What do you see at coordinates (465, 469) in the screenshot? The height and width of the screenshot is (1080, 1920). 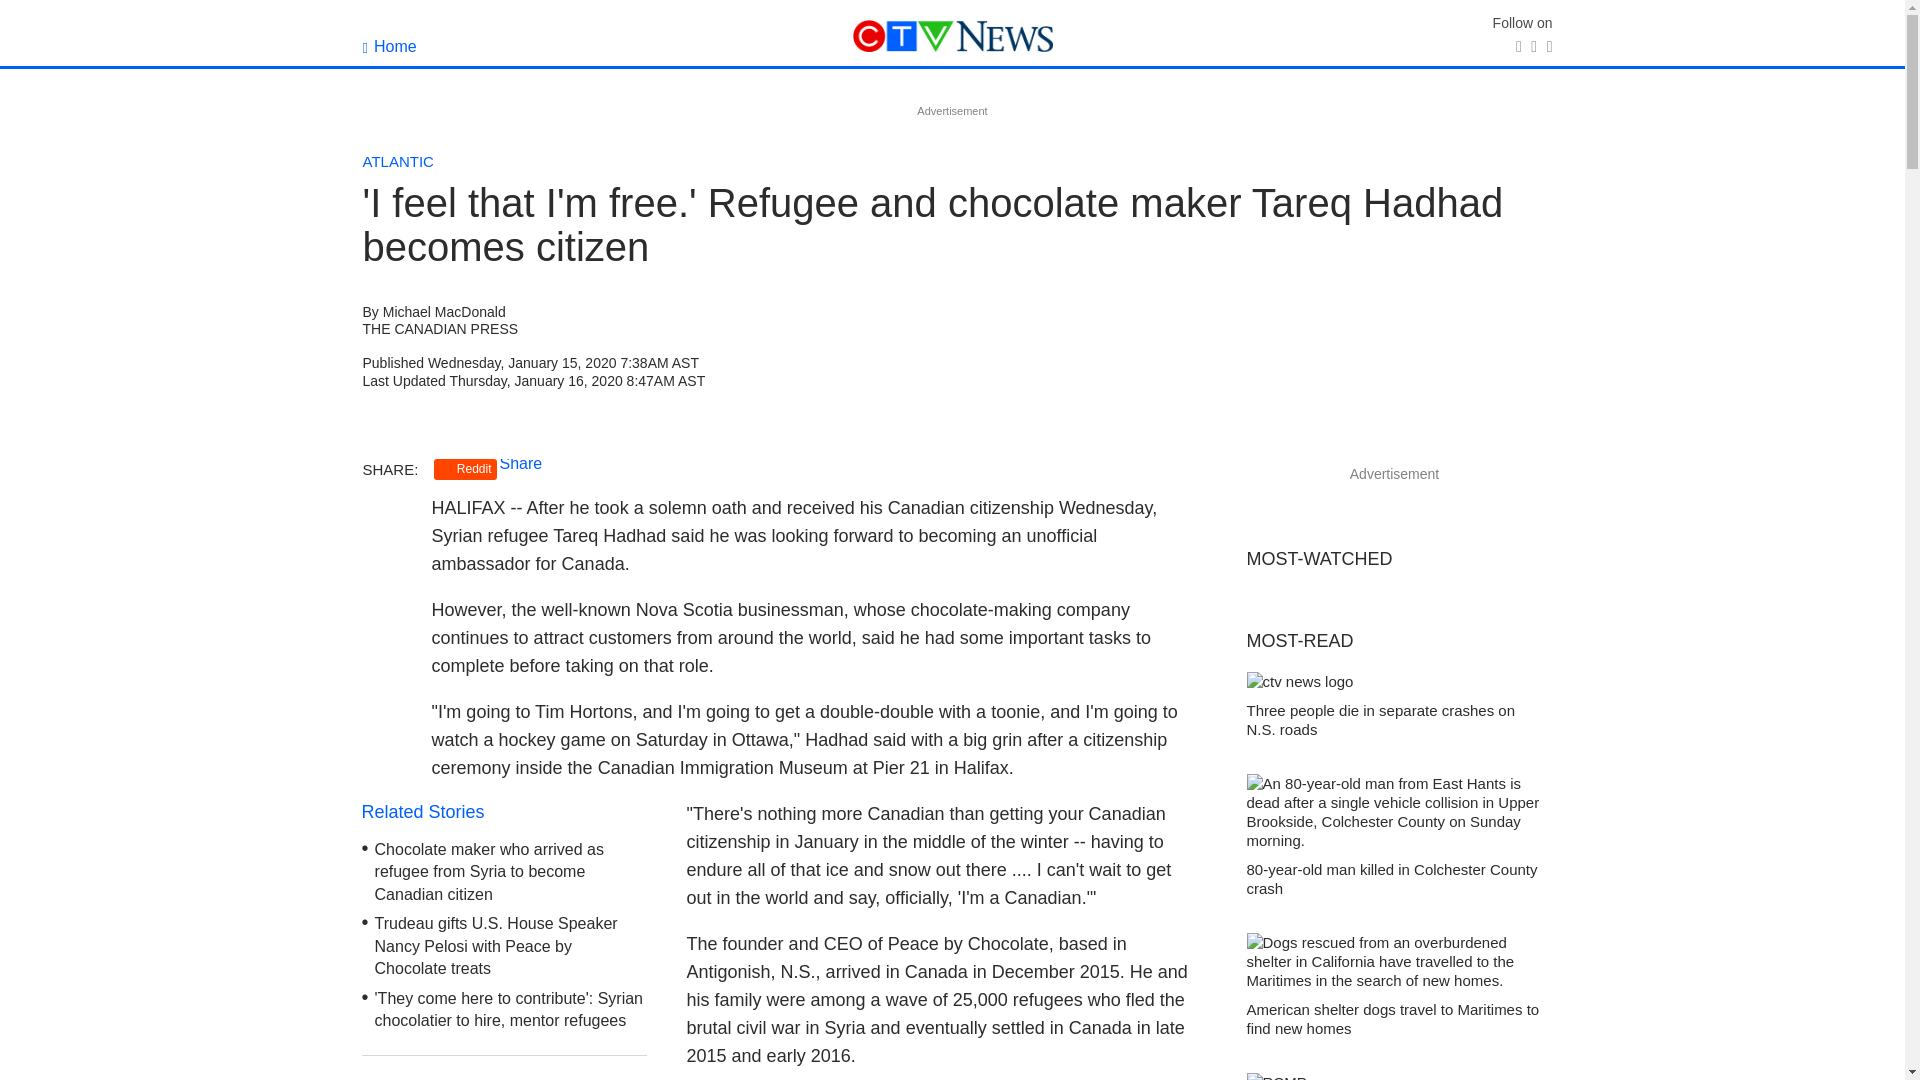 I see `Reddit` at bounding box center [465, 469].